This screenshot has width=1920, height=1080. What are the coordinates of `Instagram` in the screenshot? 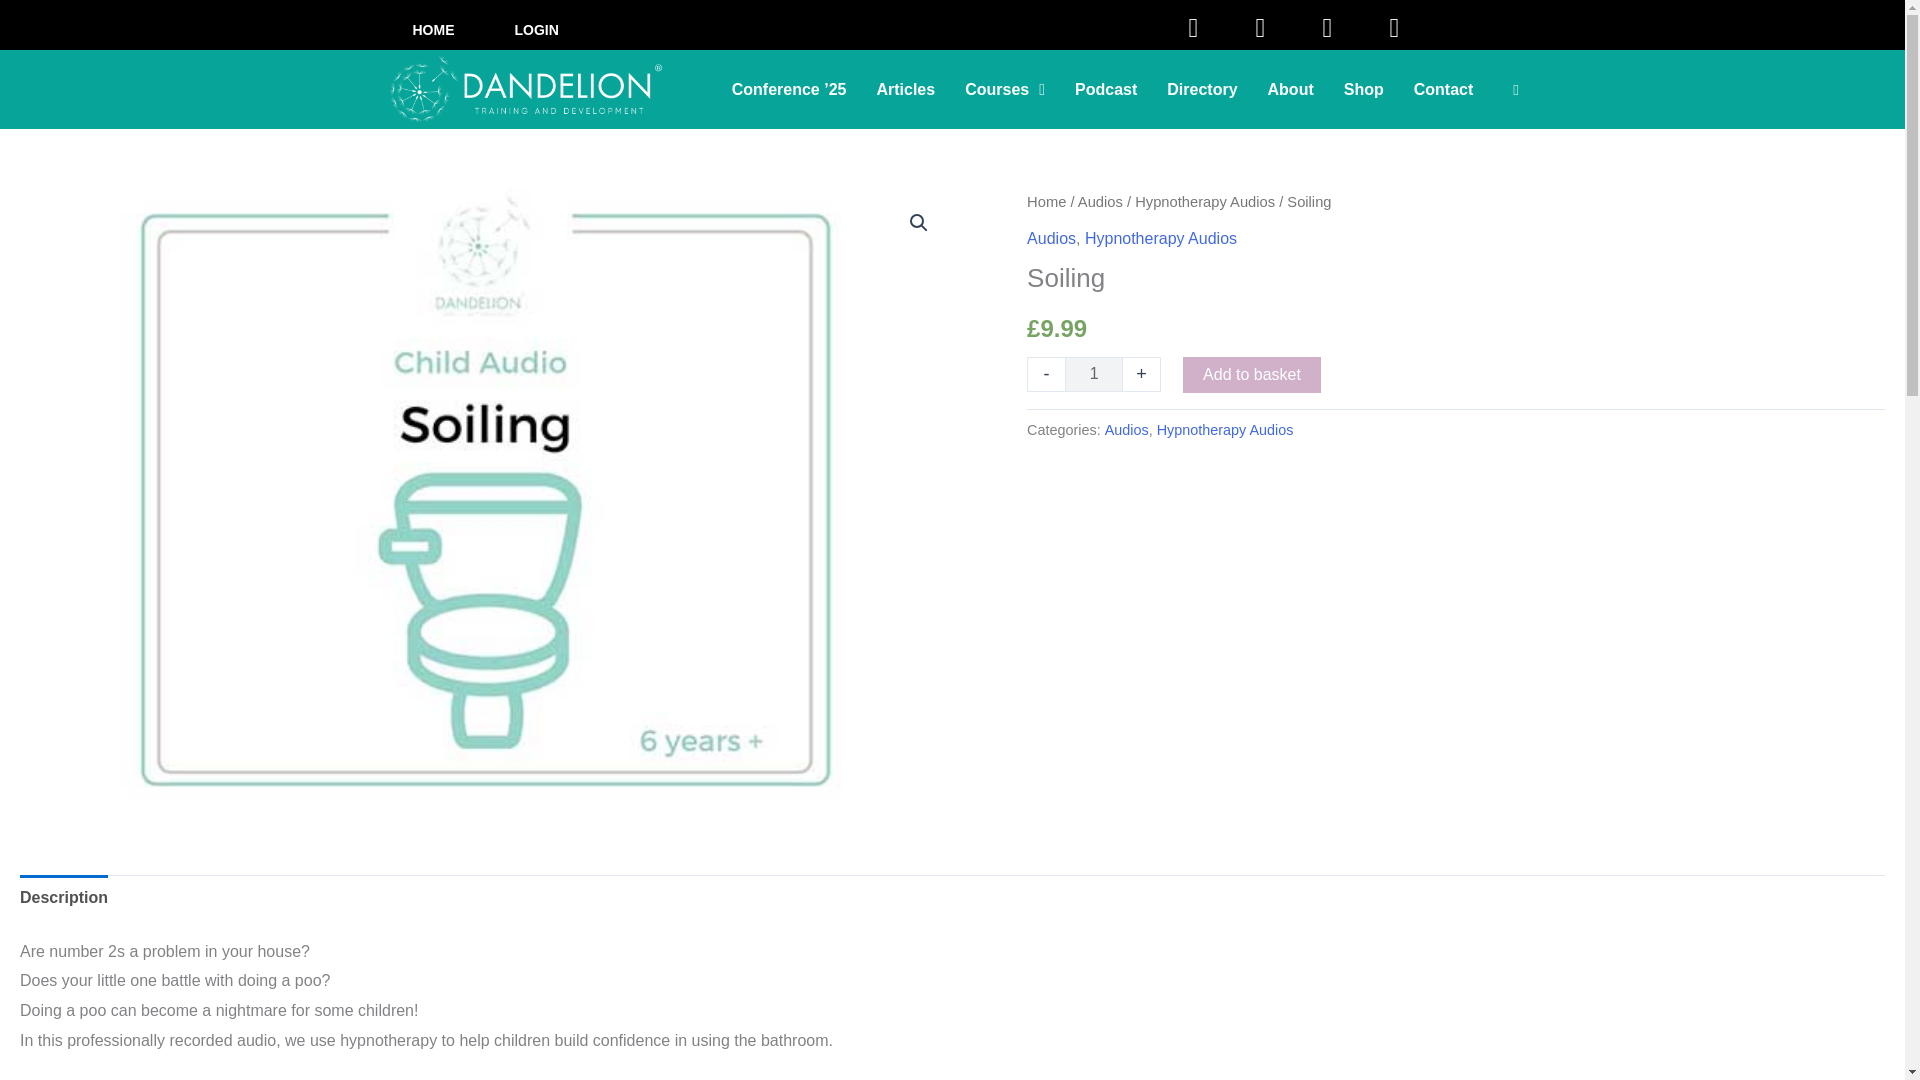 It's located at (1260, 28).